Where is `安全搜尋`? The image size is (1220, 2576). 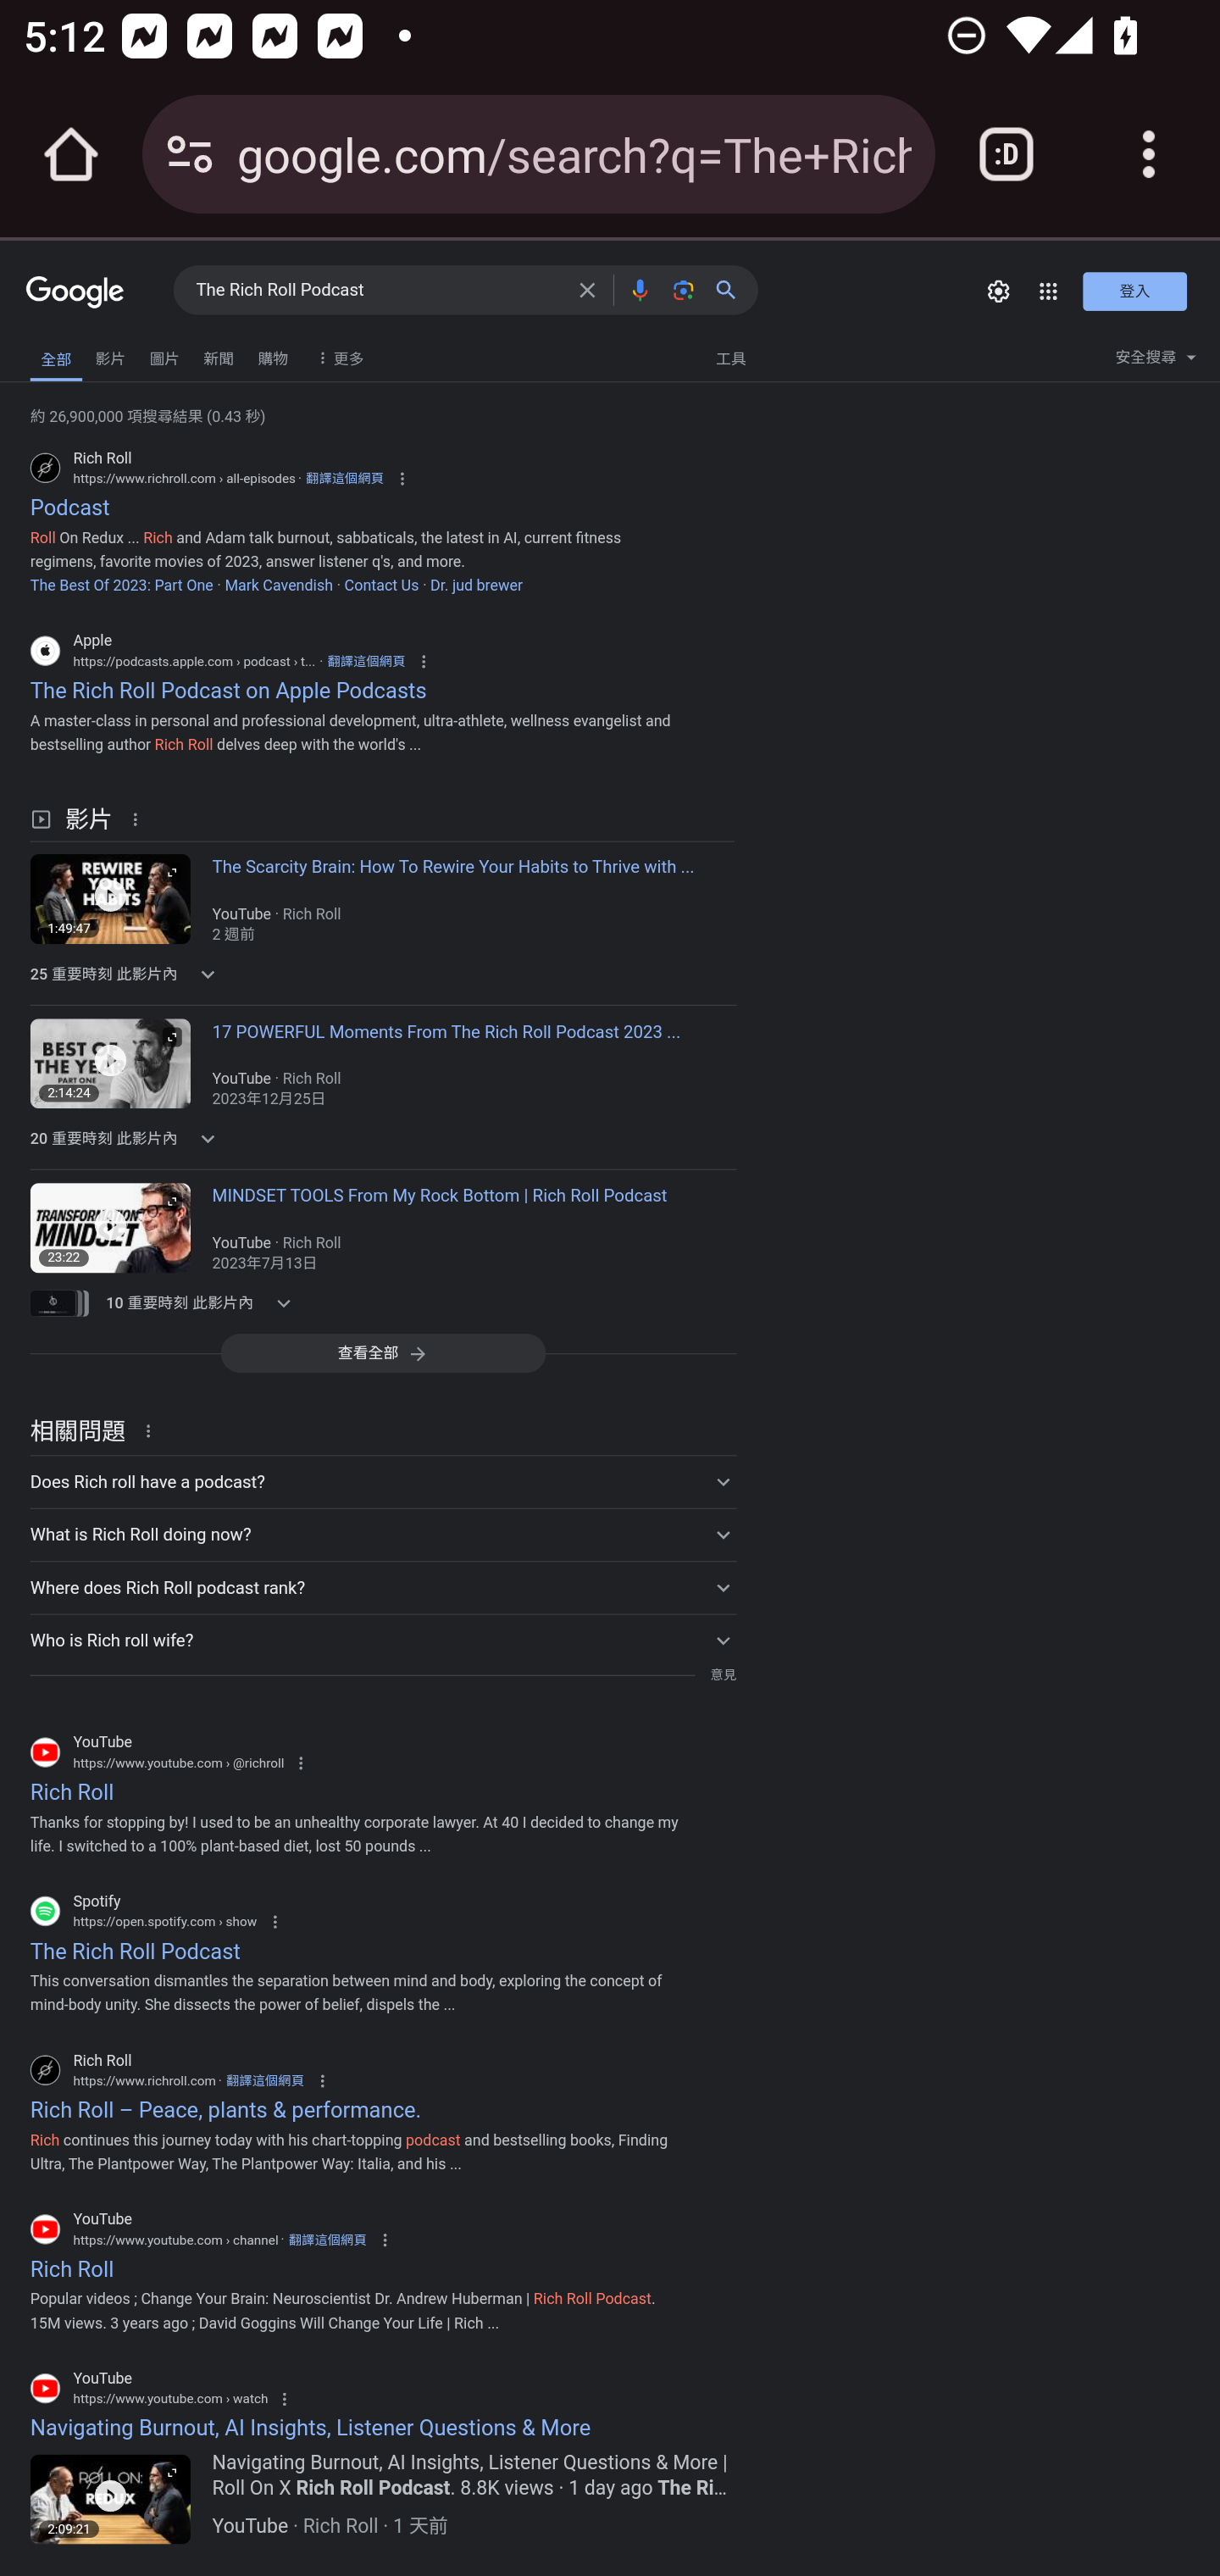
安全搜尋 is located at coordinates (1156, 361).